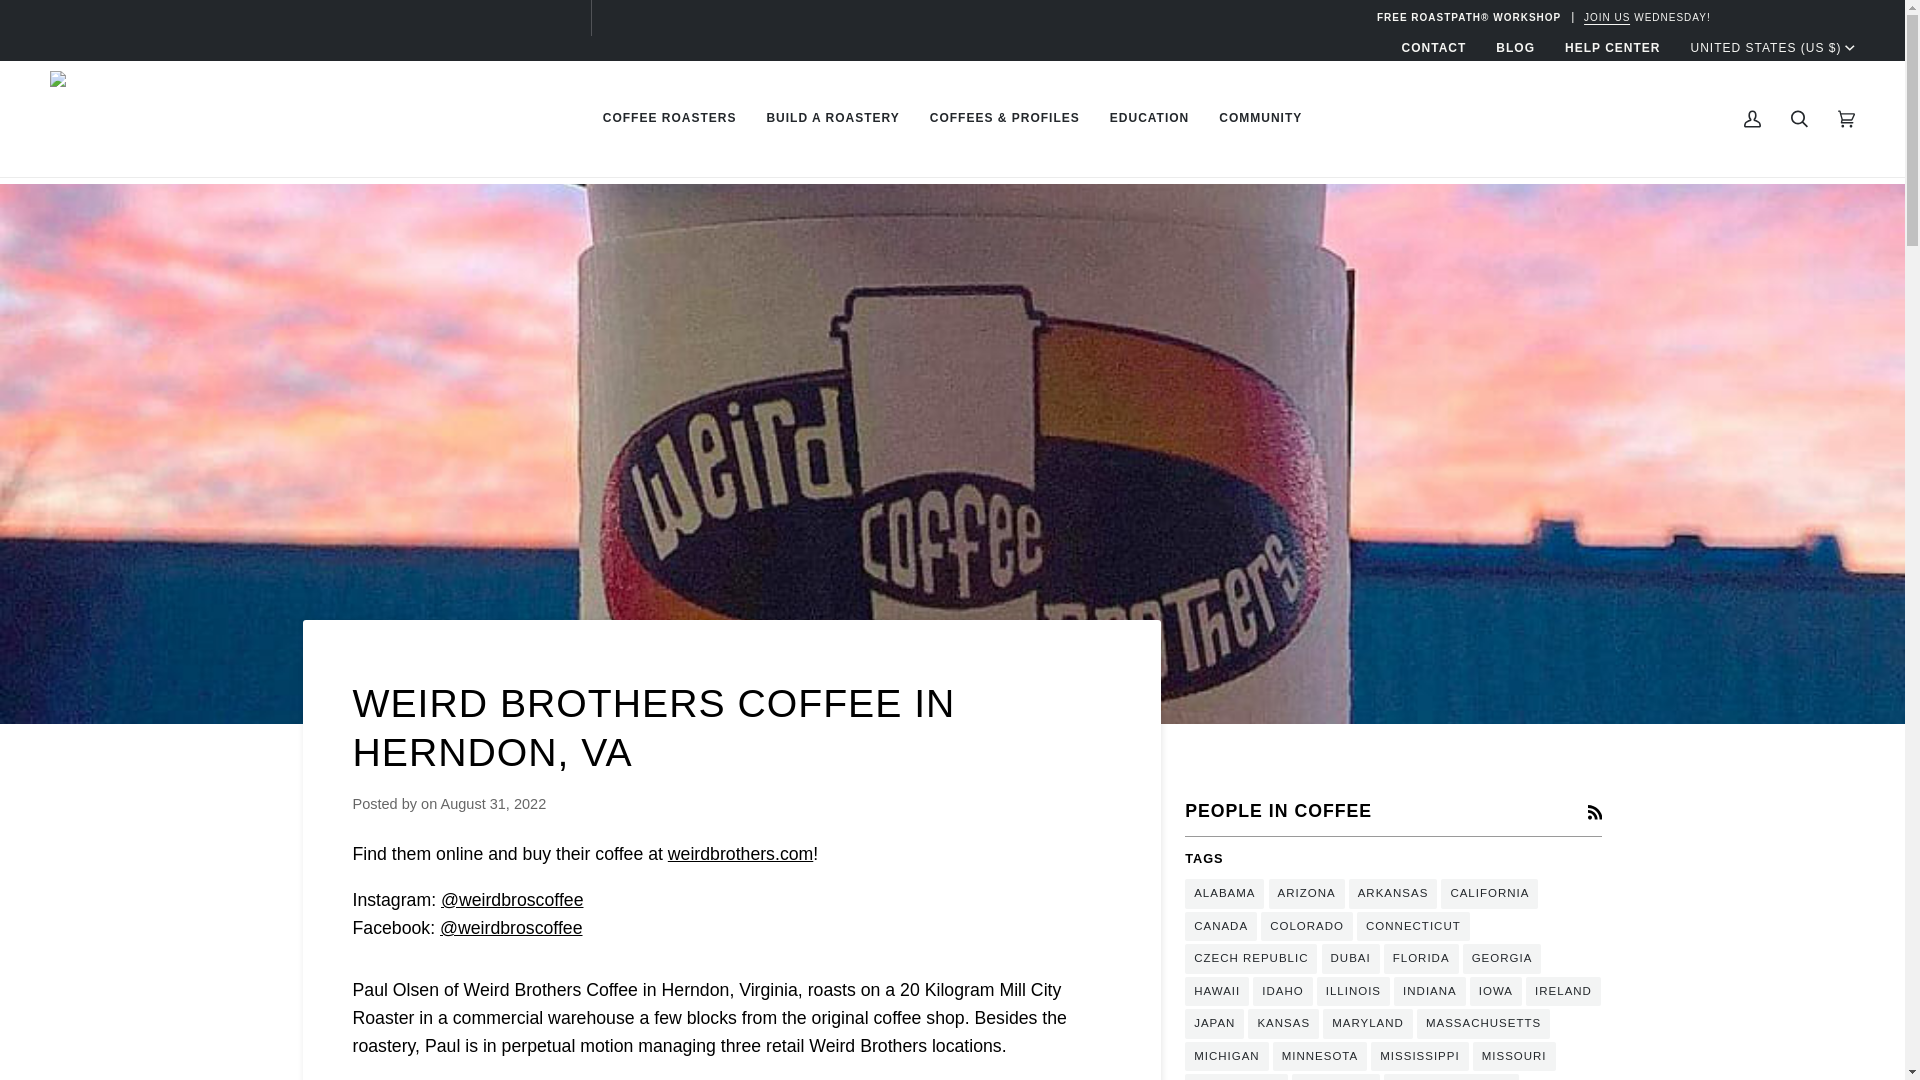  What do you see at coordinates (1607, 16) in the screenshot?
I see `JOIN US` at bounding box center [1607, 16].